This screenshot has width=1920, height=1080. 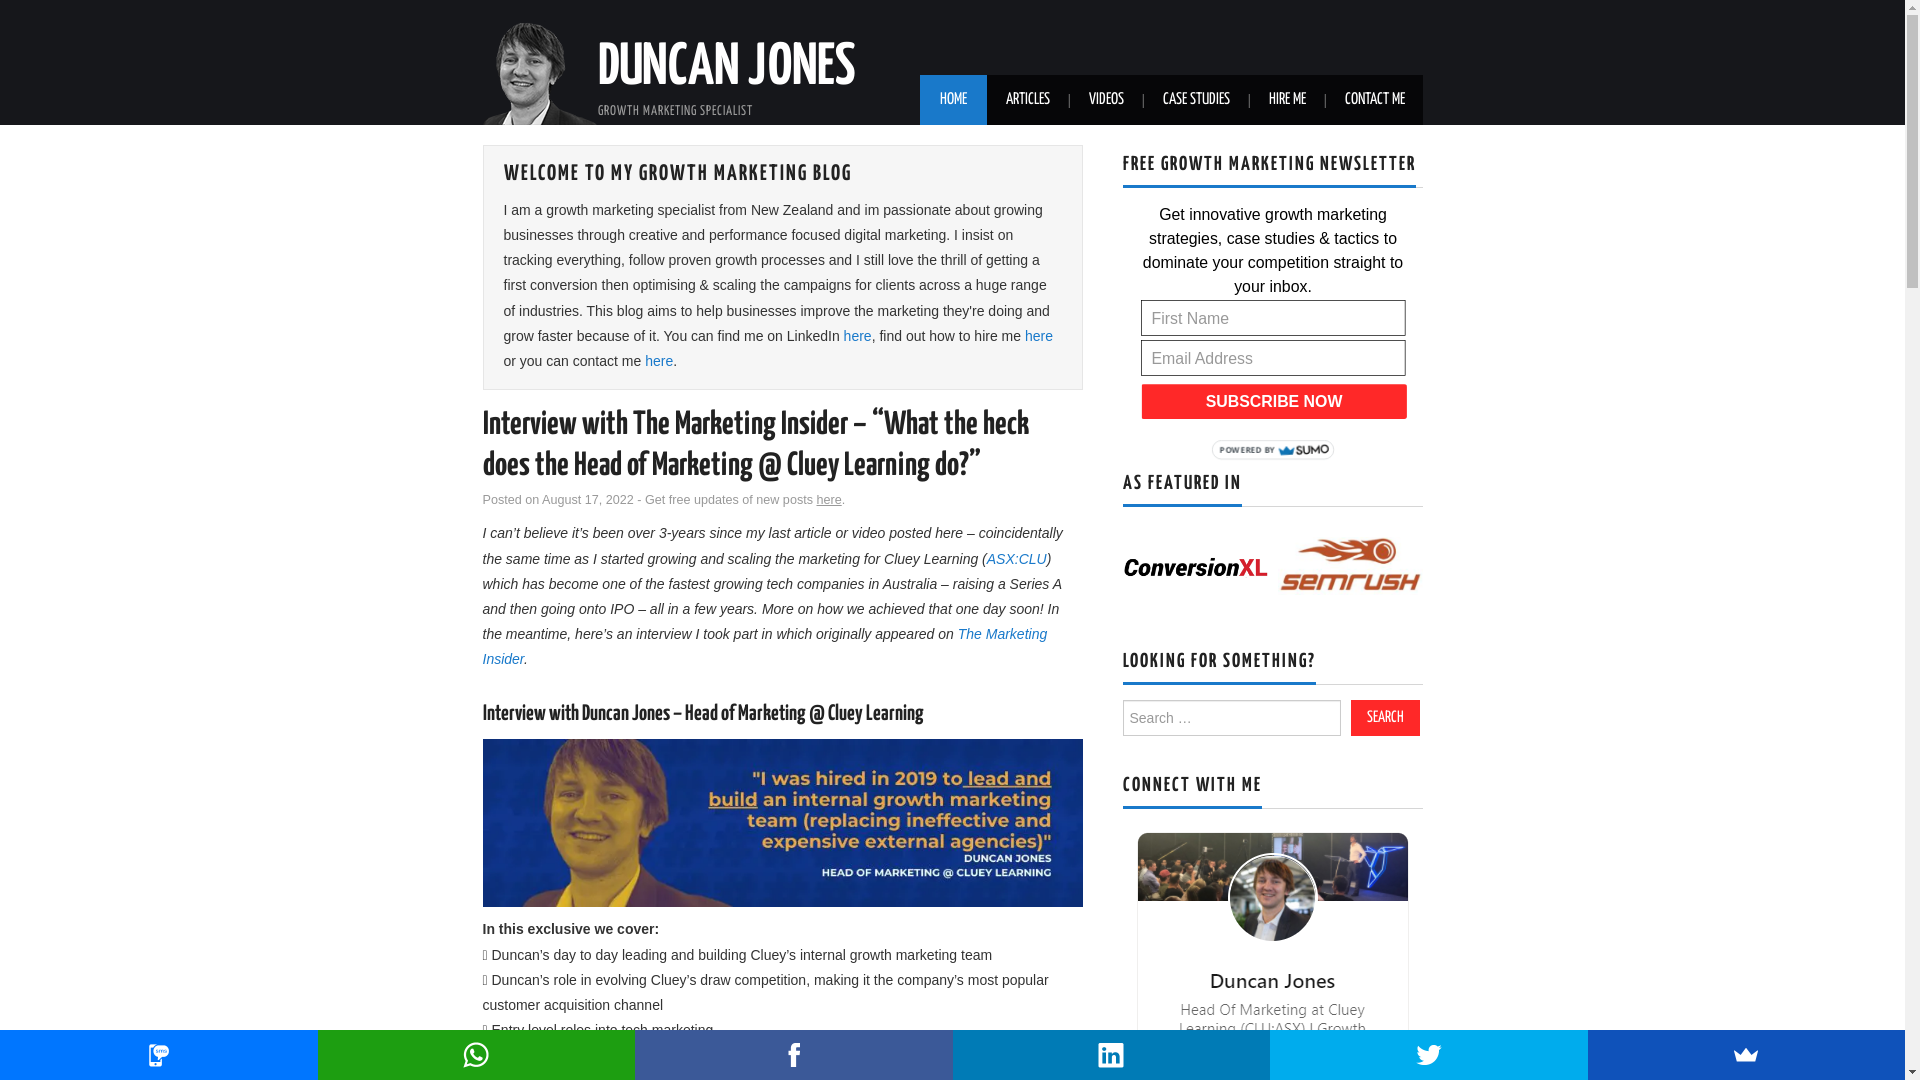 What do you see at coordinates (1106, 100) in the screenshot?
I see `VIDEOS` at bounding box center [1106, 100].